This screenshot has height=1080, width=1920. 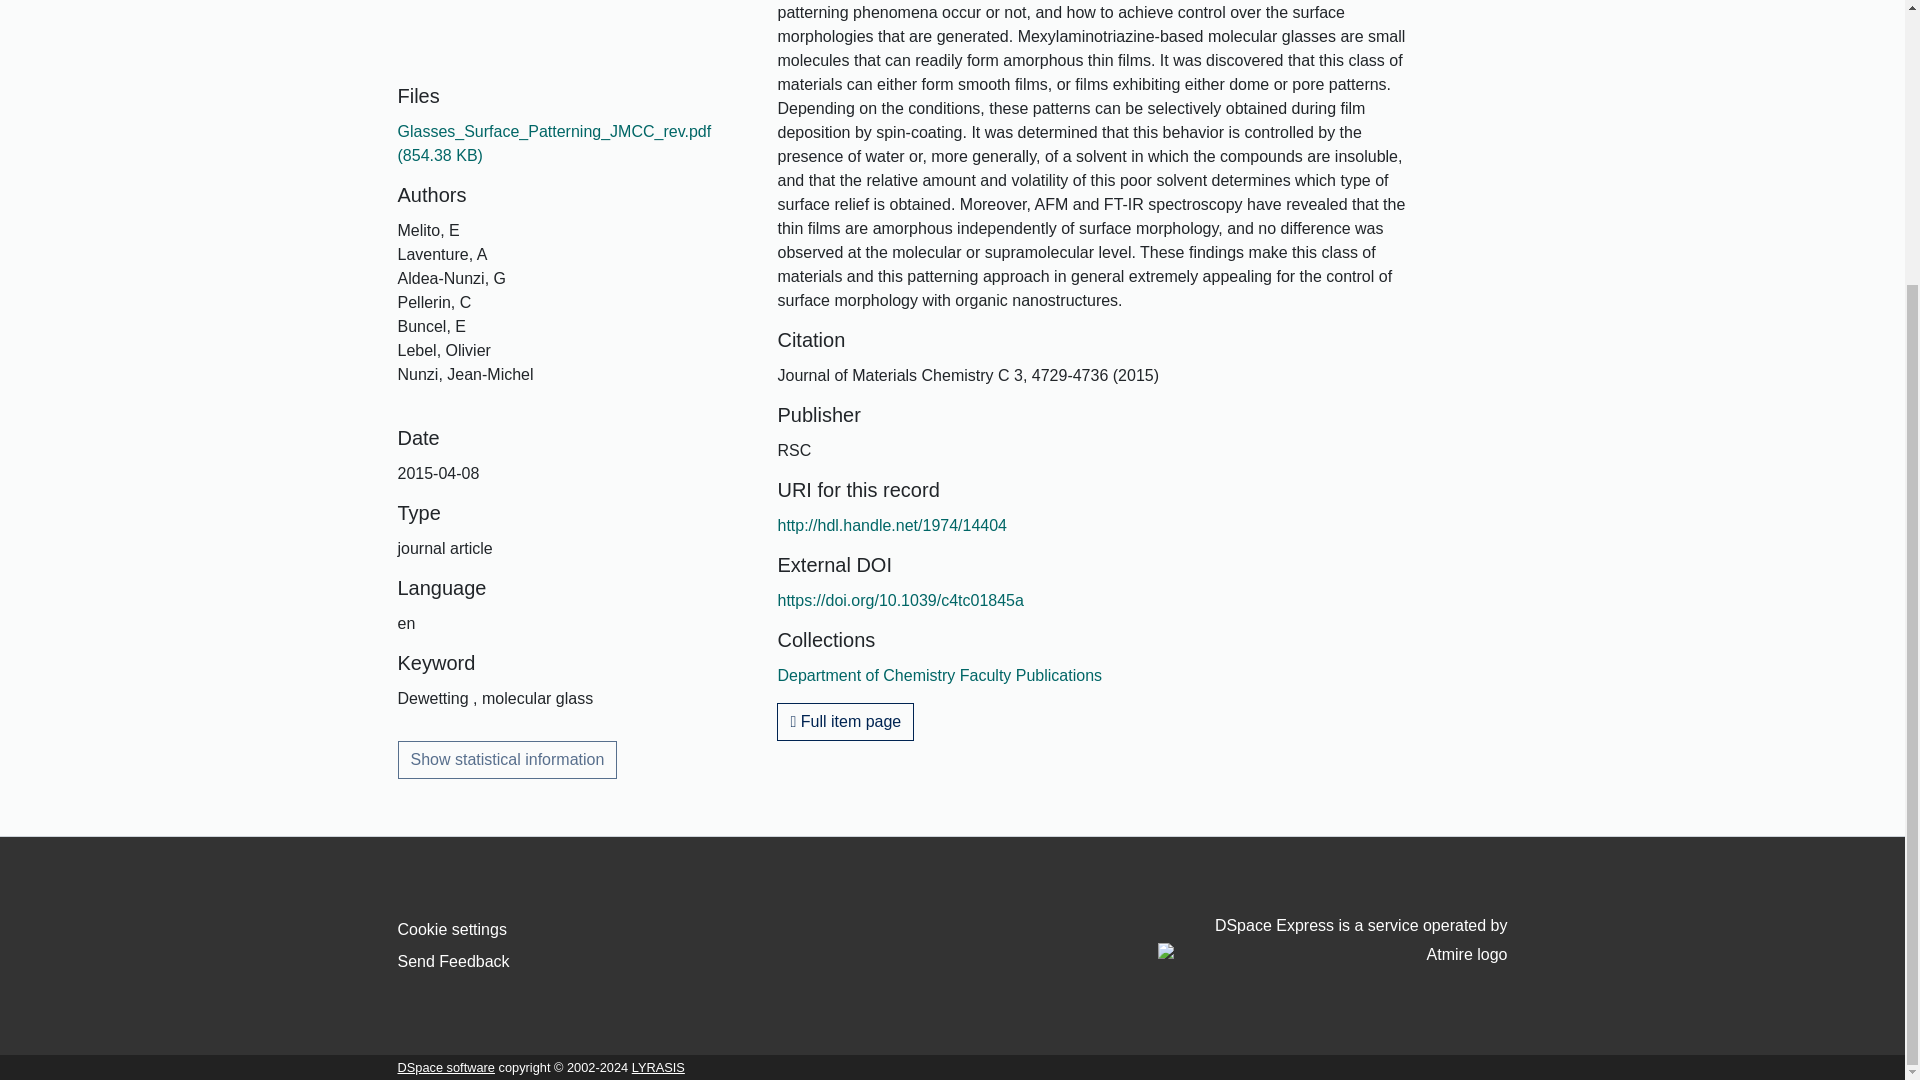 What do you see at coordinates (454, 960) in the screenshot?
I see `Send Feedback` at bounding box center [454, 960].